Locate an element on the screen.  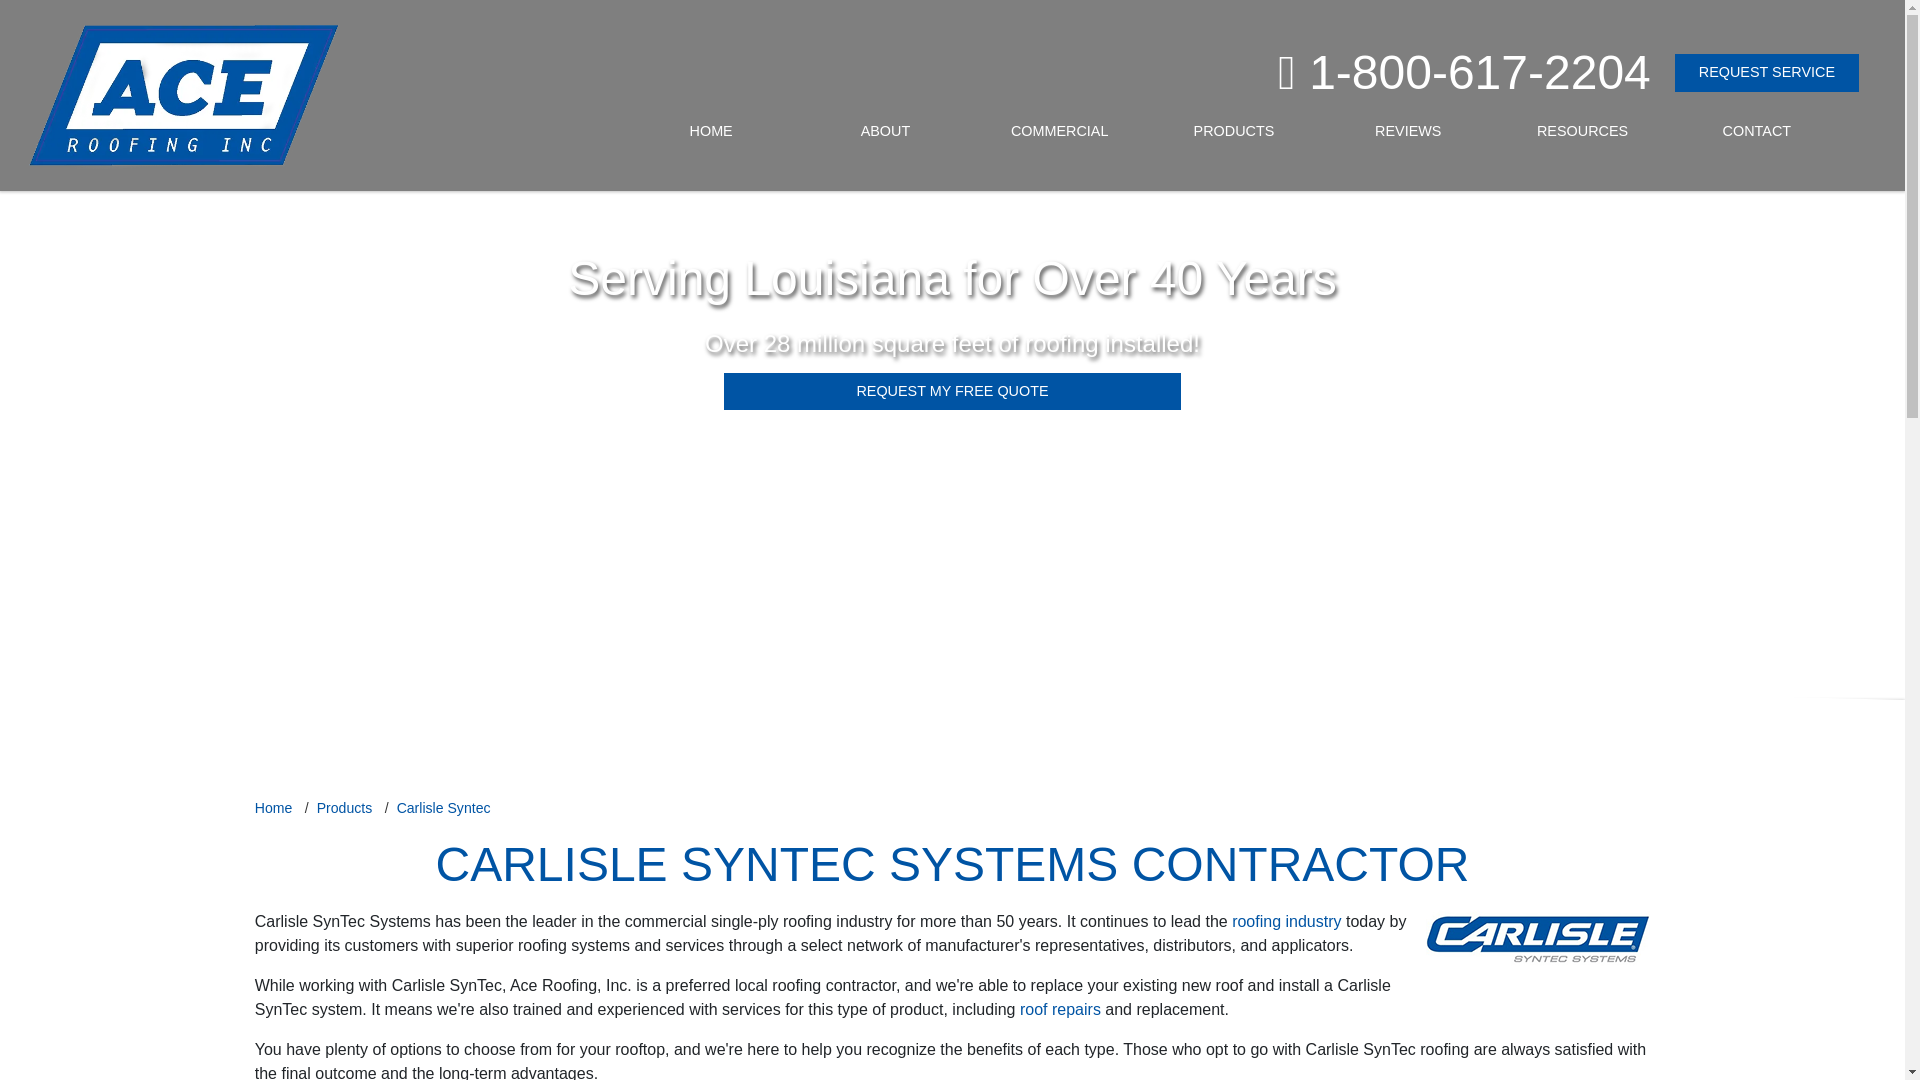
ABOUT is located at coordinates (884, 132).